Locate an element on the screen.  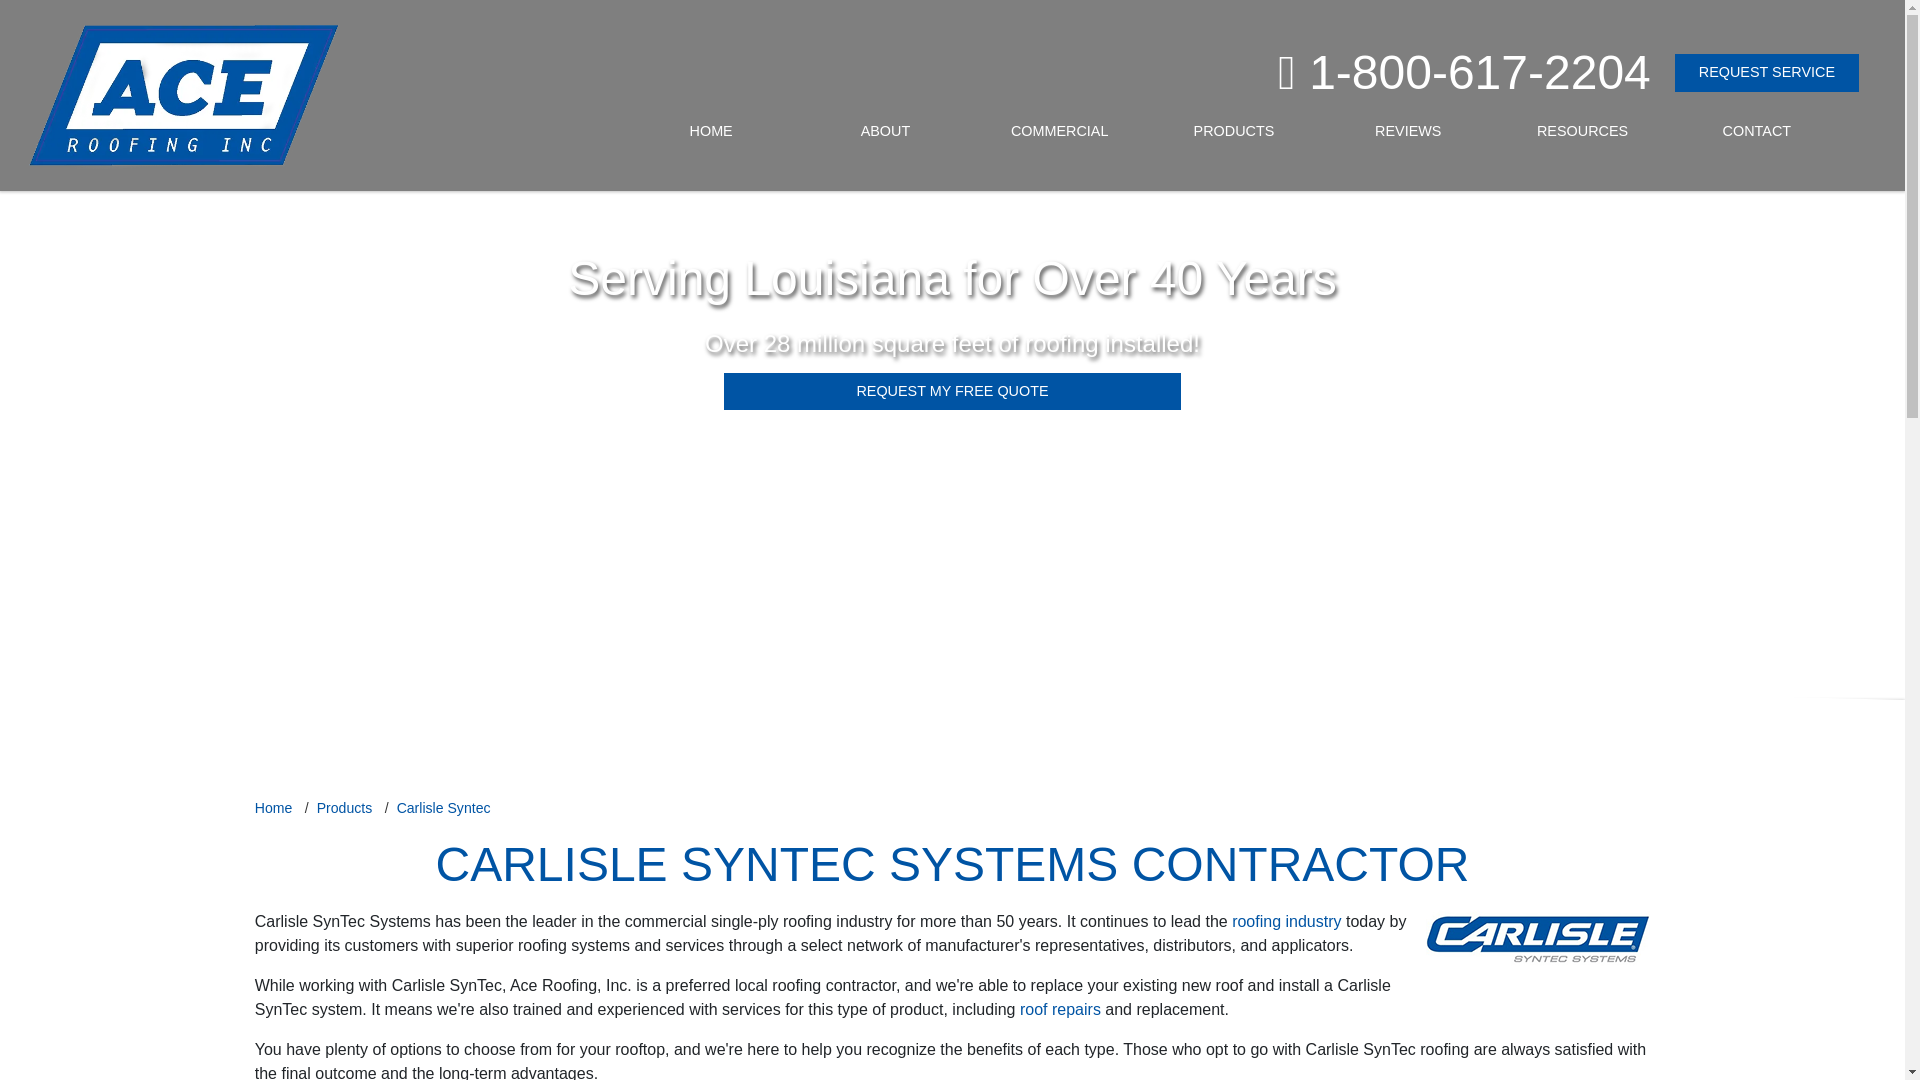
ABOUT is located at coordinates (884, 132).